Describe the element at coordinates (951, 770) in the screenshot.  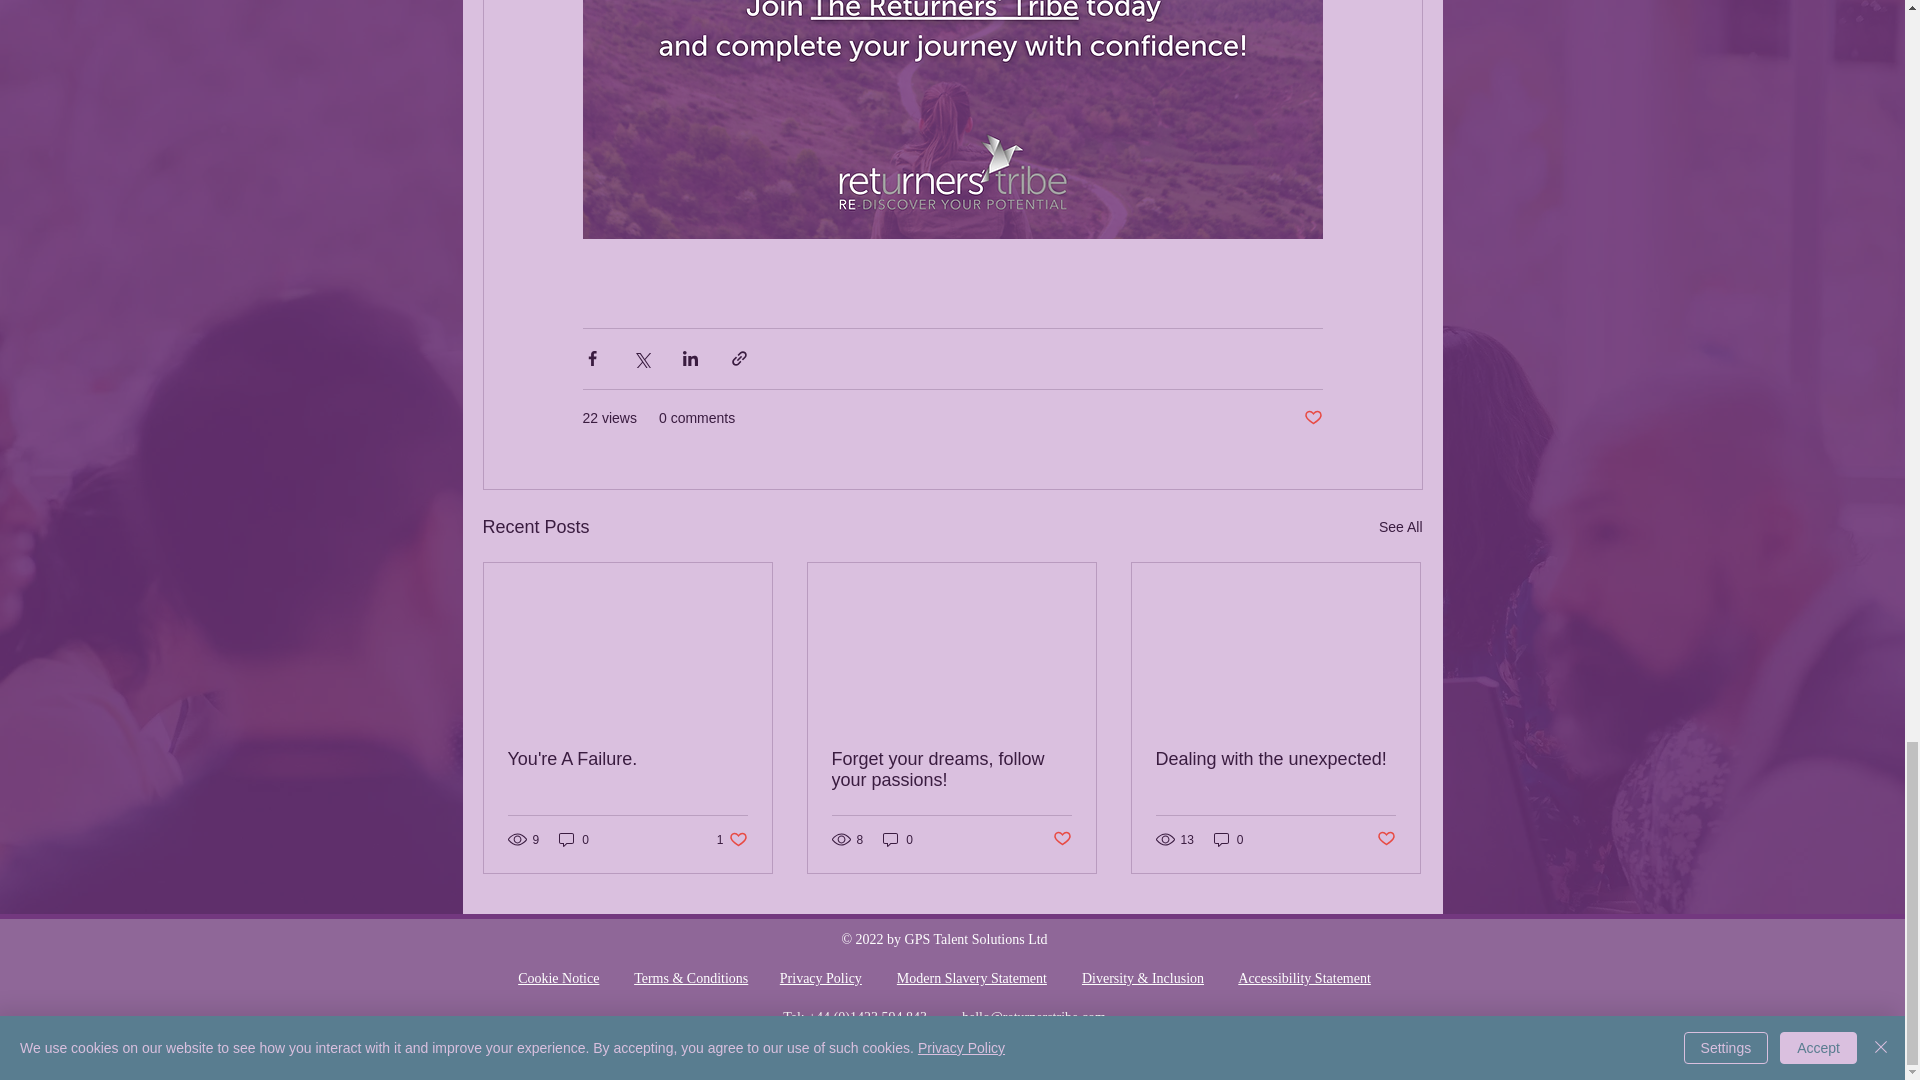
I see `Post not marked as liked` at that location.